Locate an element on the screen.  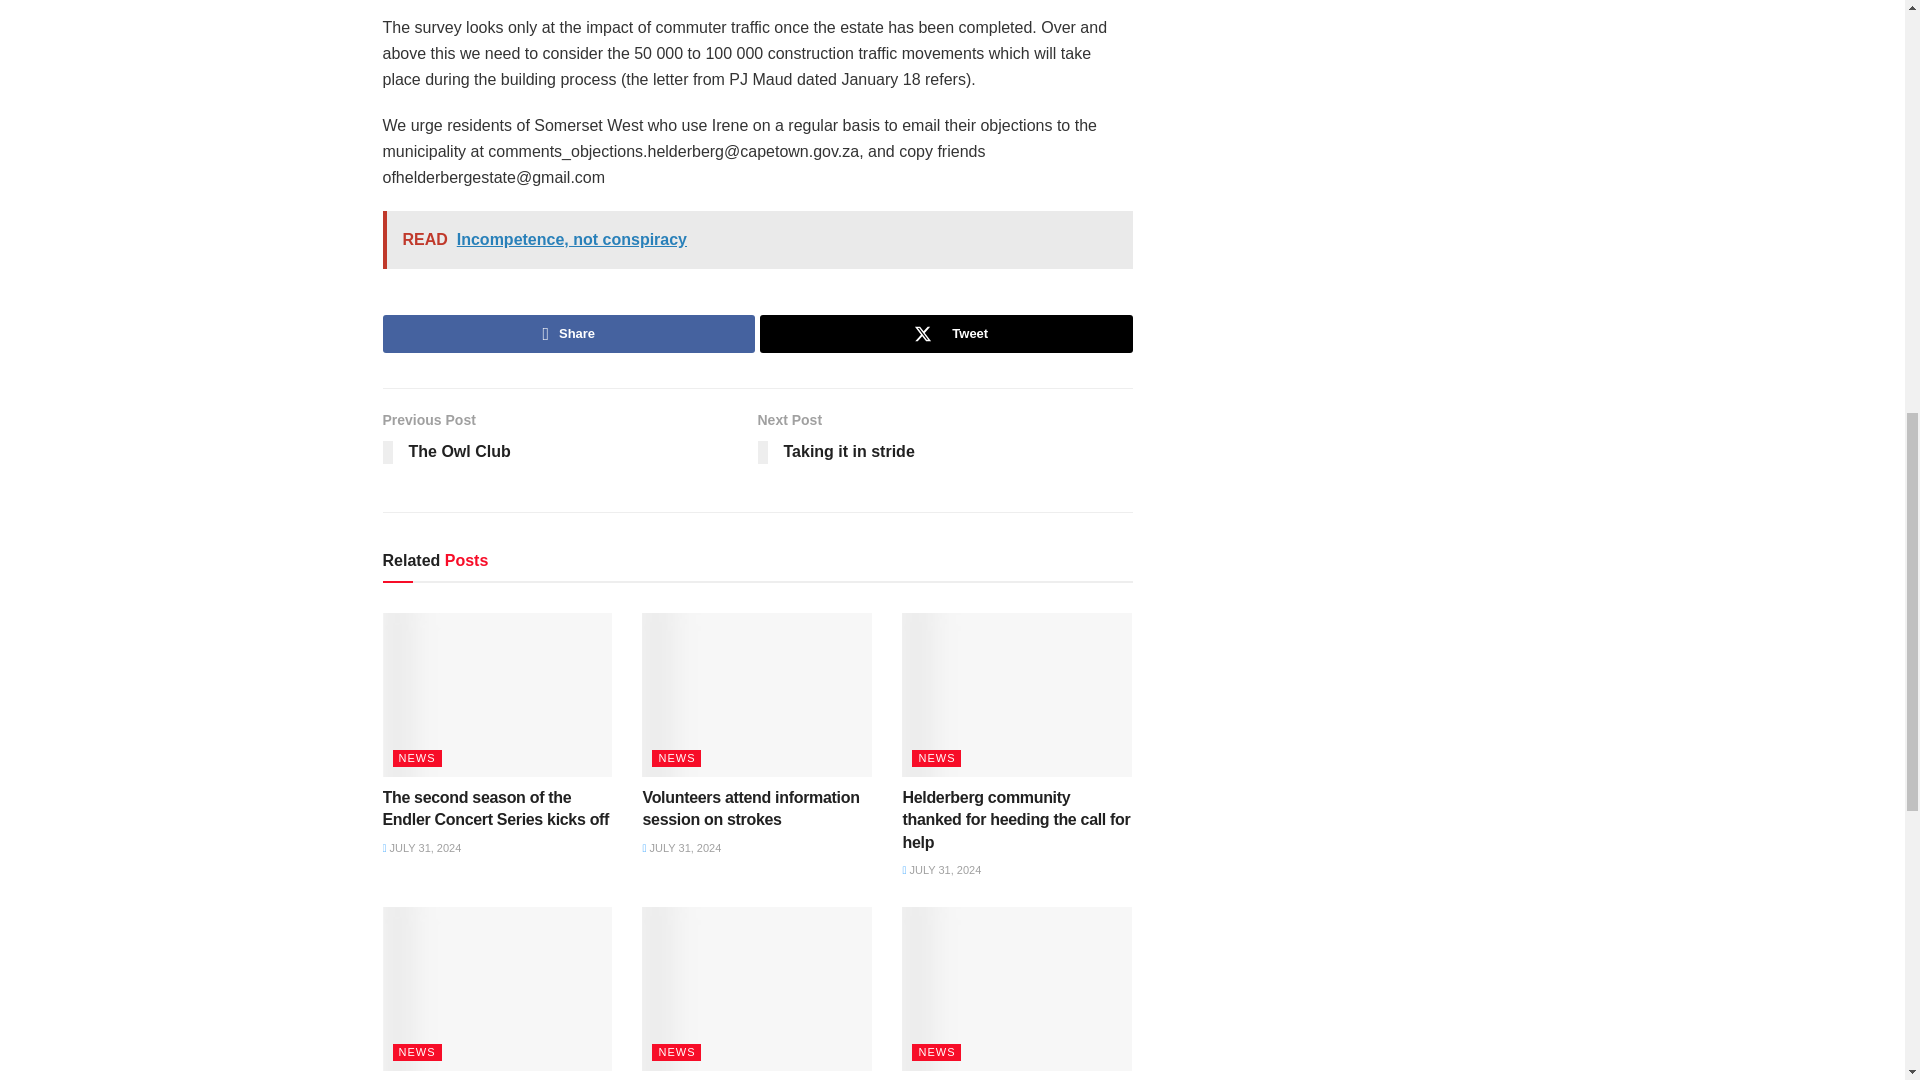
READ  Incompetence, not conspiracy is located at coordinates (757, 239).